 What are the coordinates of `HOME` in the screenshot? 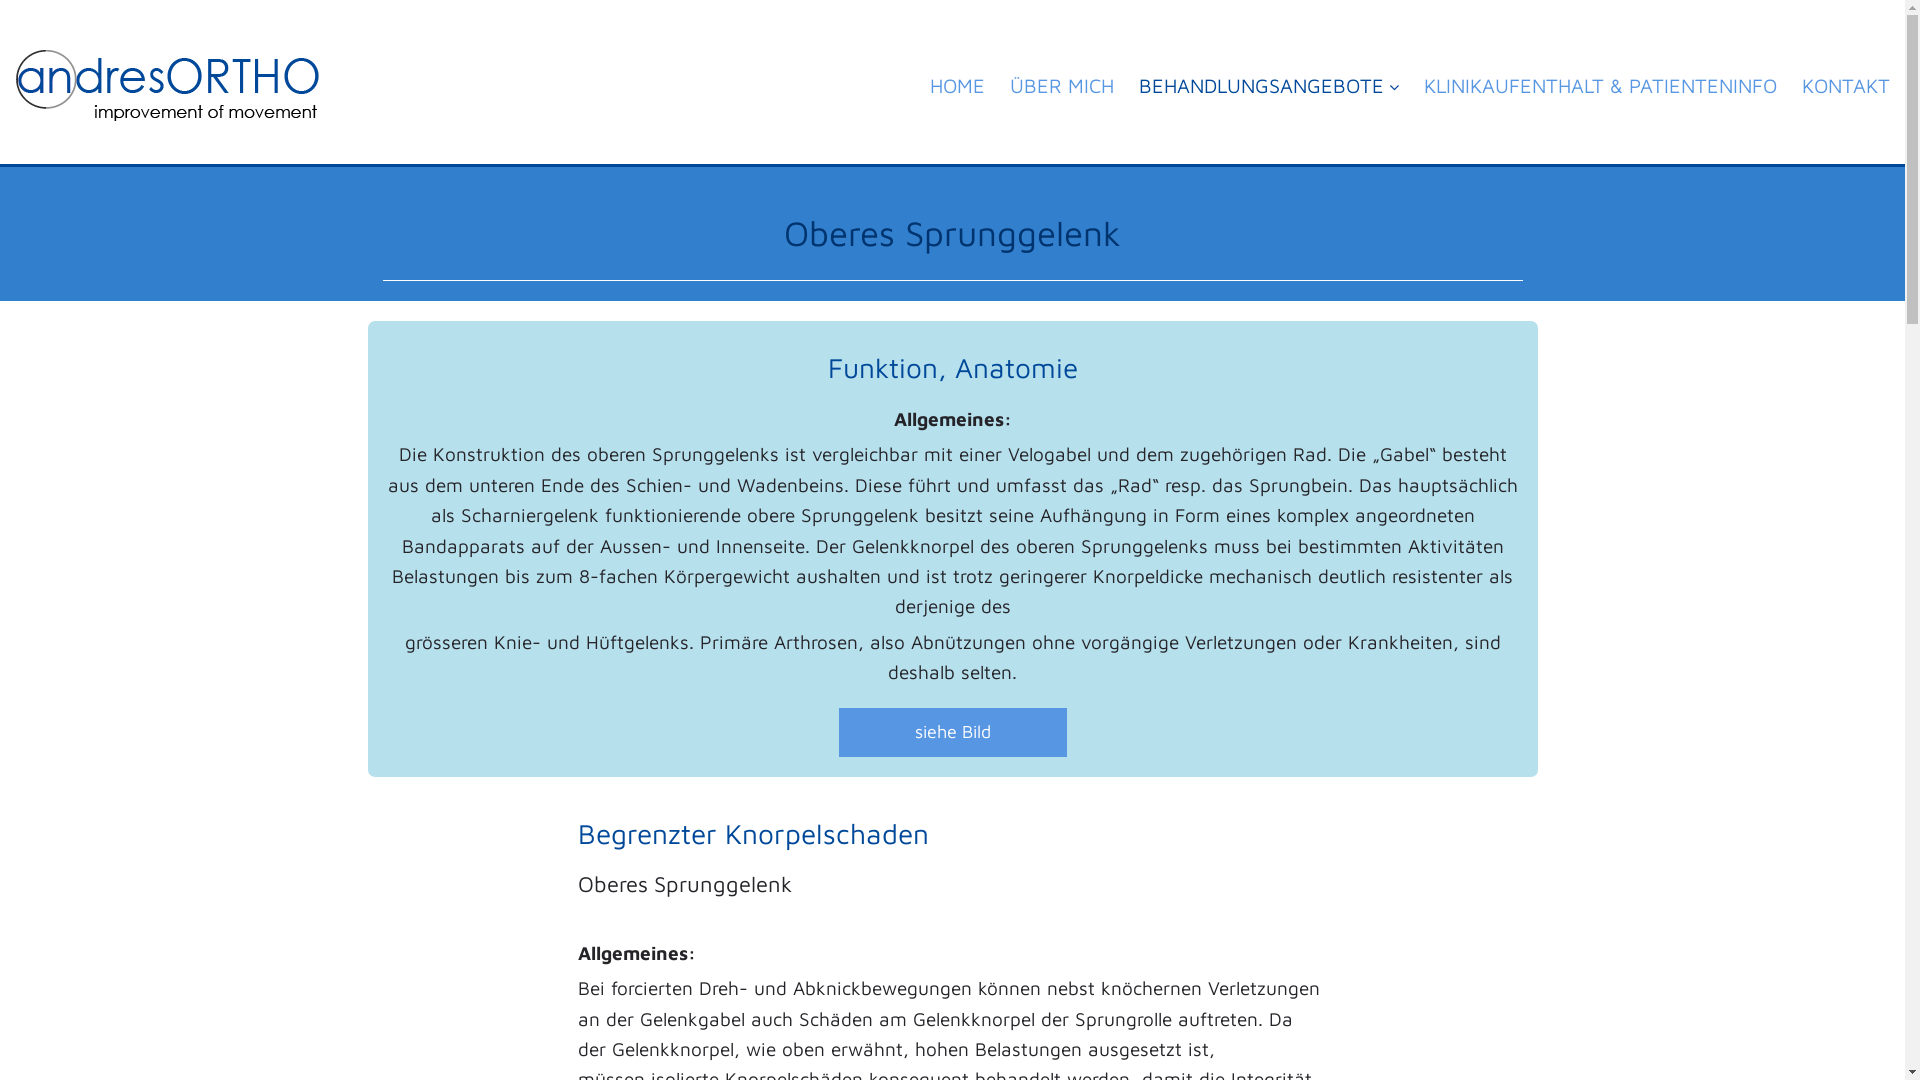 It's located at (958, 96).